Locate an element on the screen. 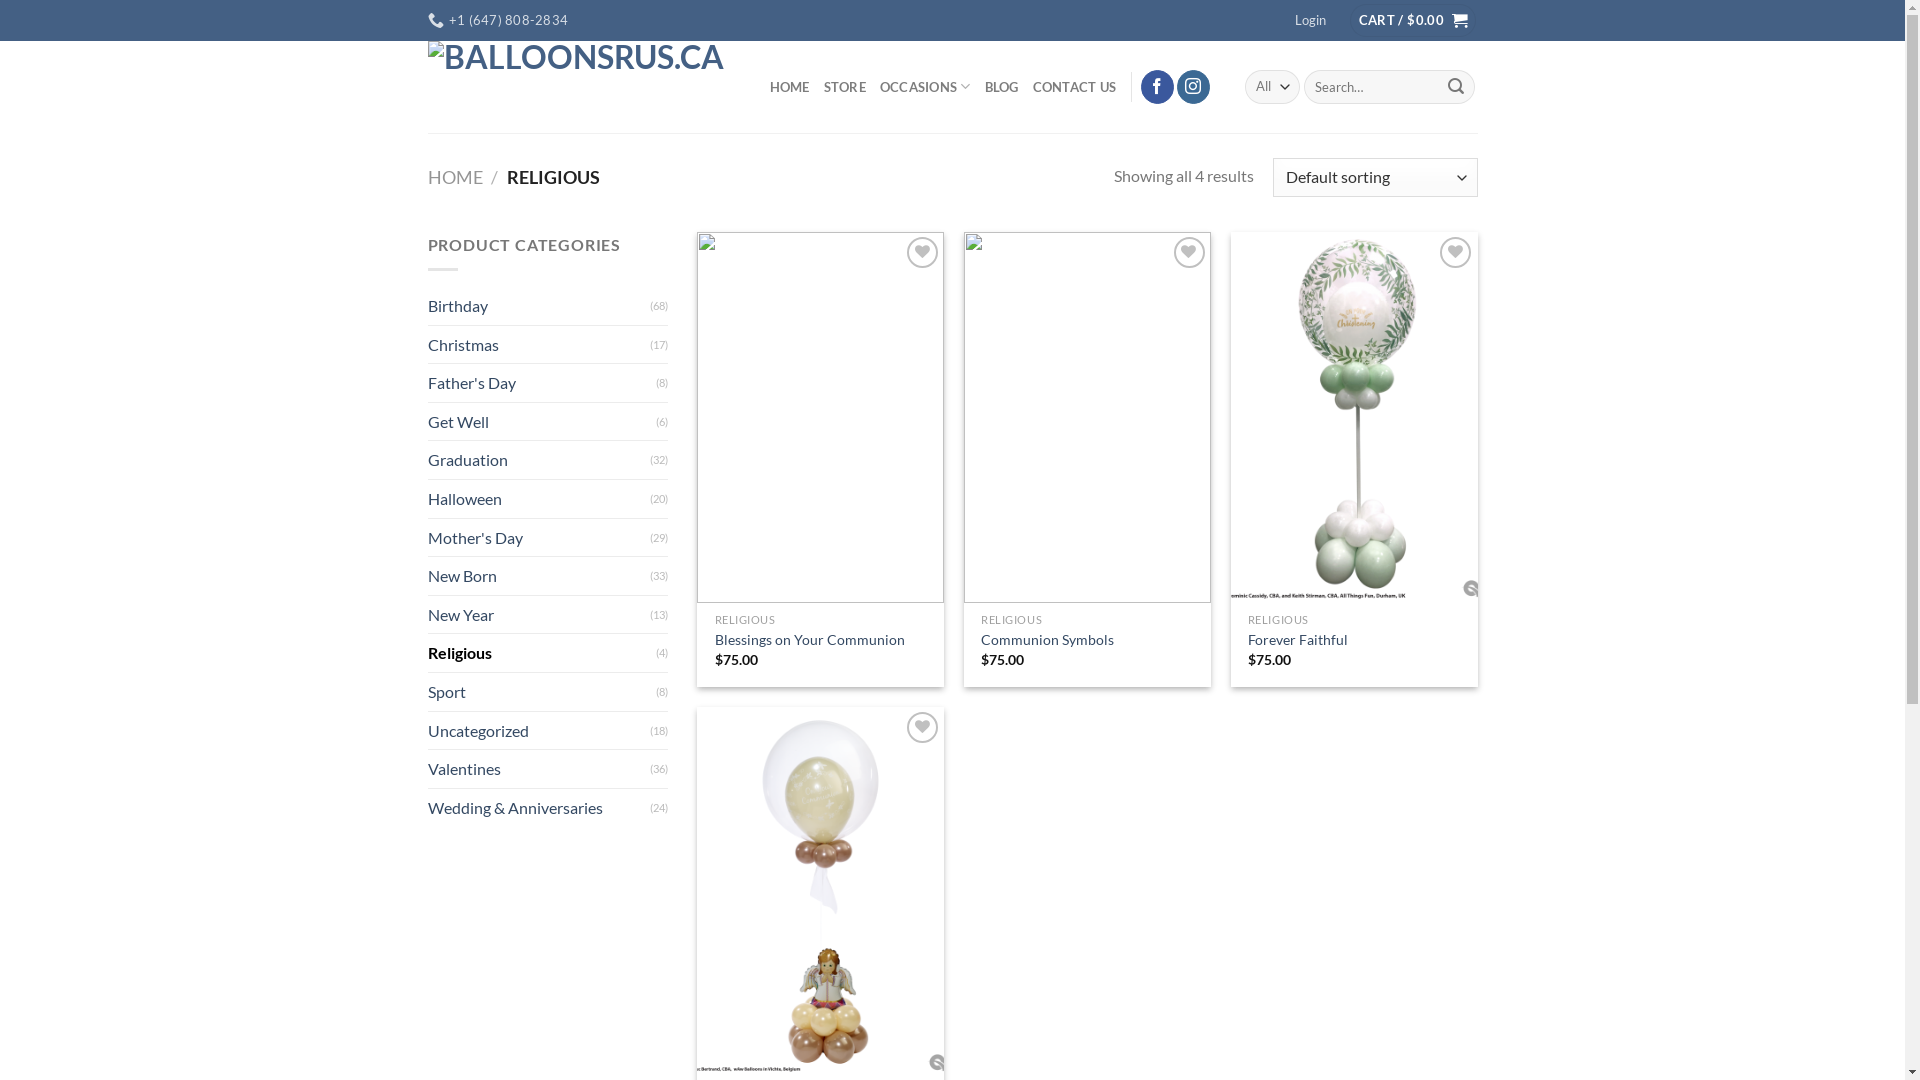  Follow on Instagram is located at coordinates (1194, 87).